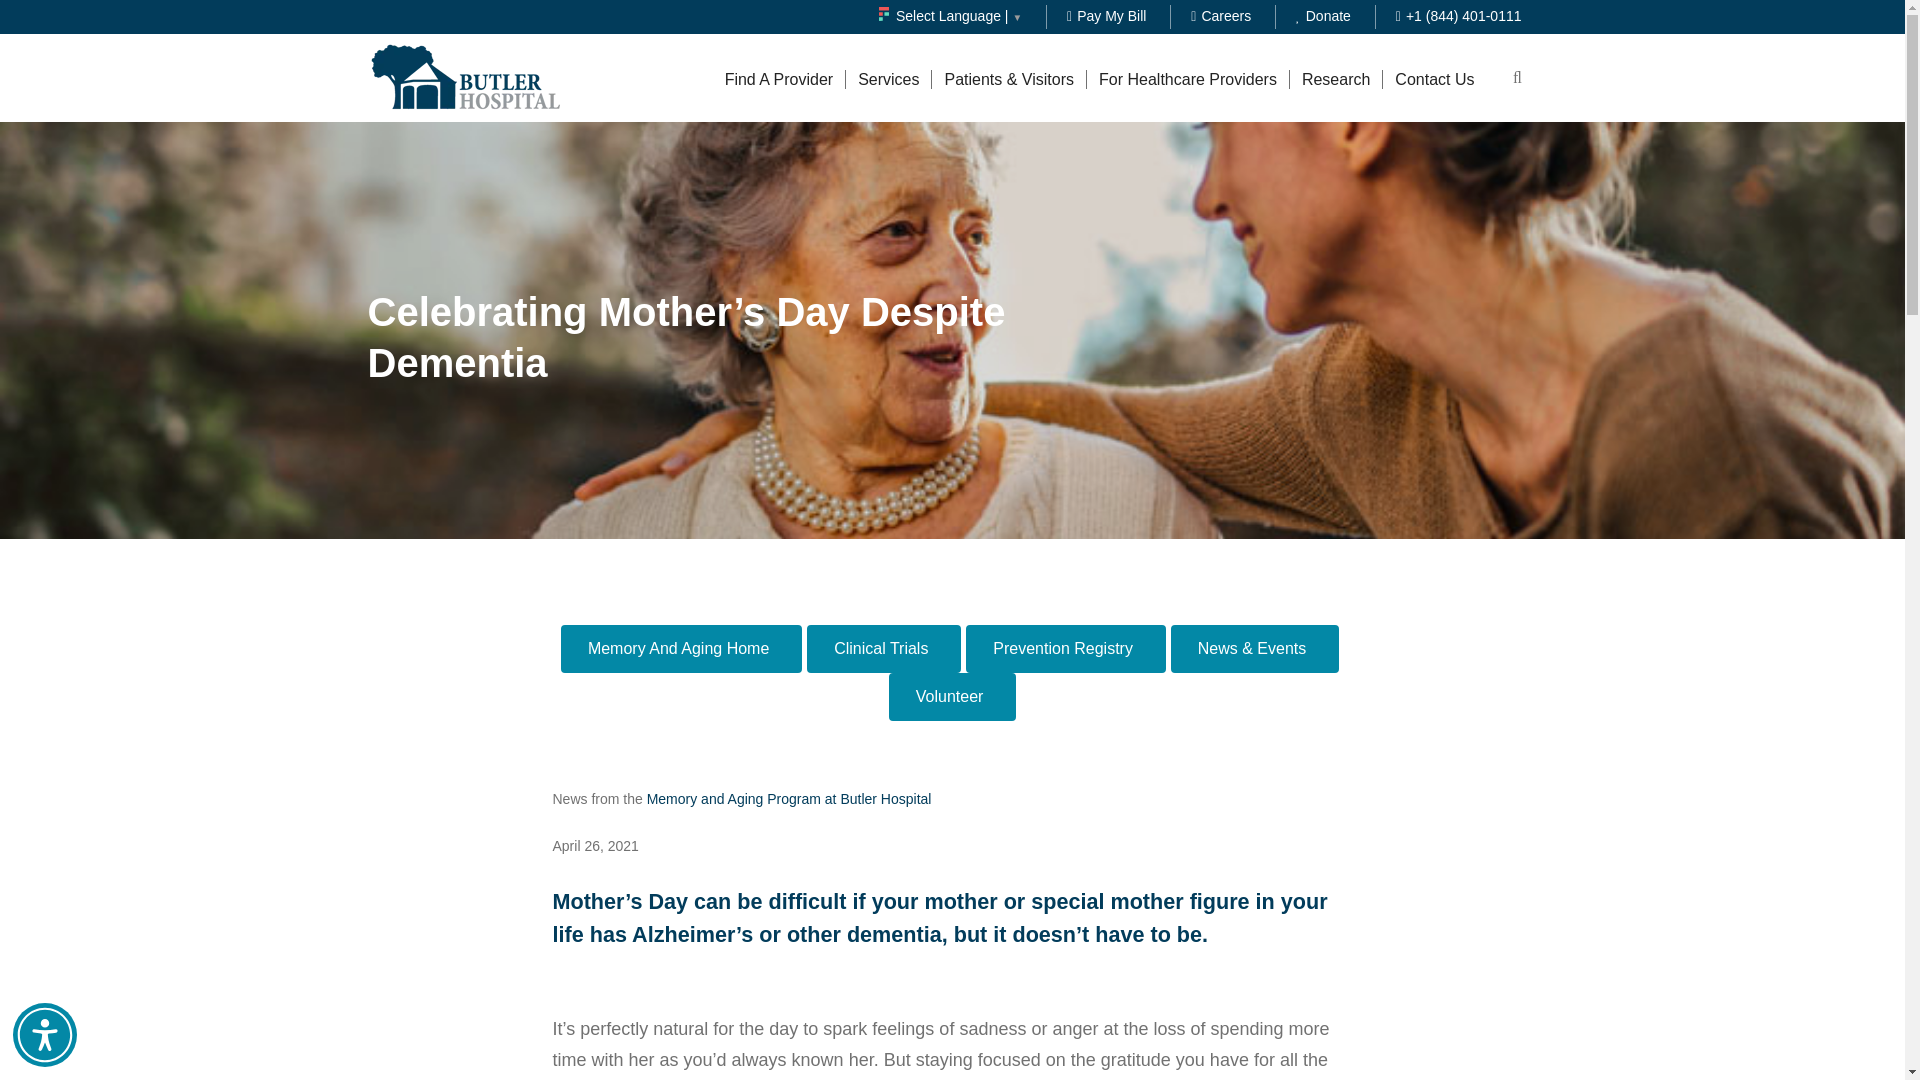  What do you see at coordinates (1187, 79) in the screenshot?
I see `For Healthcare Providers` at bounding box center [1187, 79].